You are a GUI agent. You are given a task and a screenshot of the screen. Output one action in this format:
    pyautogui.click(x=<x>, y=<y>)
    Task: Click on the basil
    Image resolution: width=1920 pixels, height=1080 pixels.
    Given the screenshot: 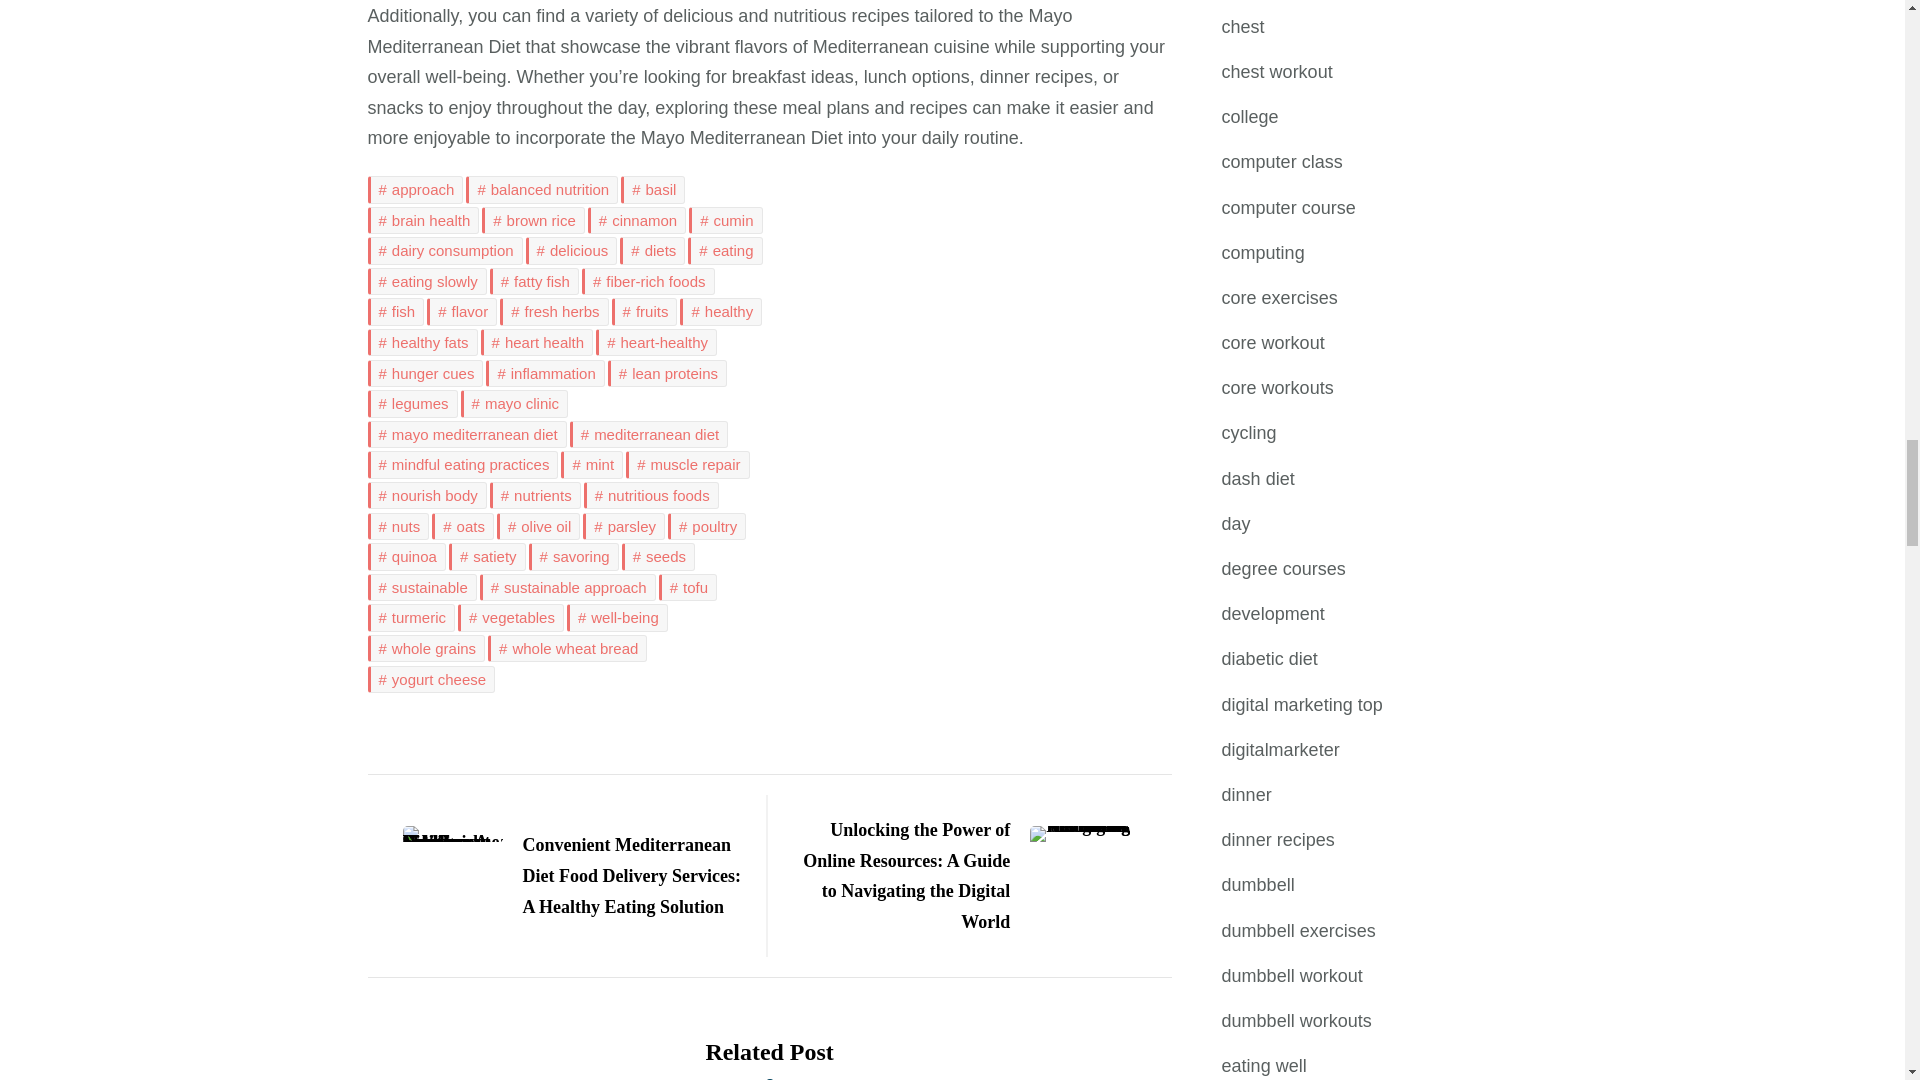 What is the action you would take?
    pyautogui.click(x=652, y=190)
    